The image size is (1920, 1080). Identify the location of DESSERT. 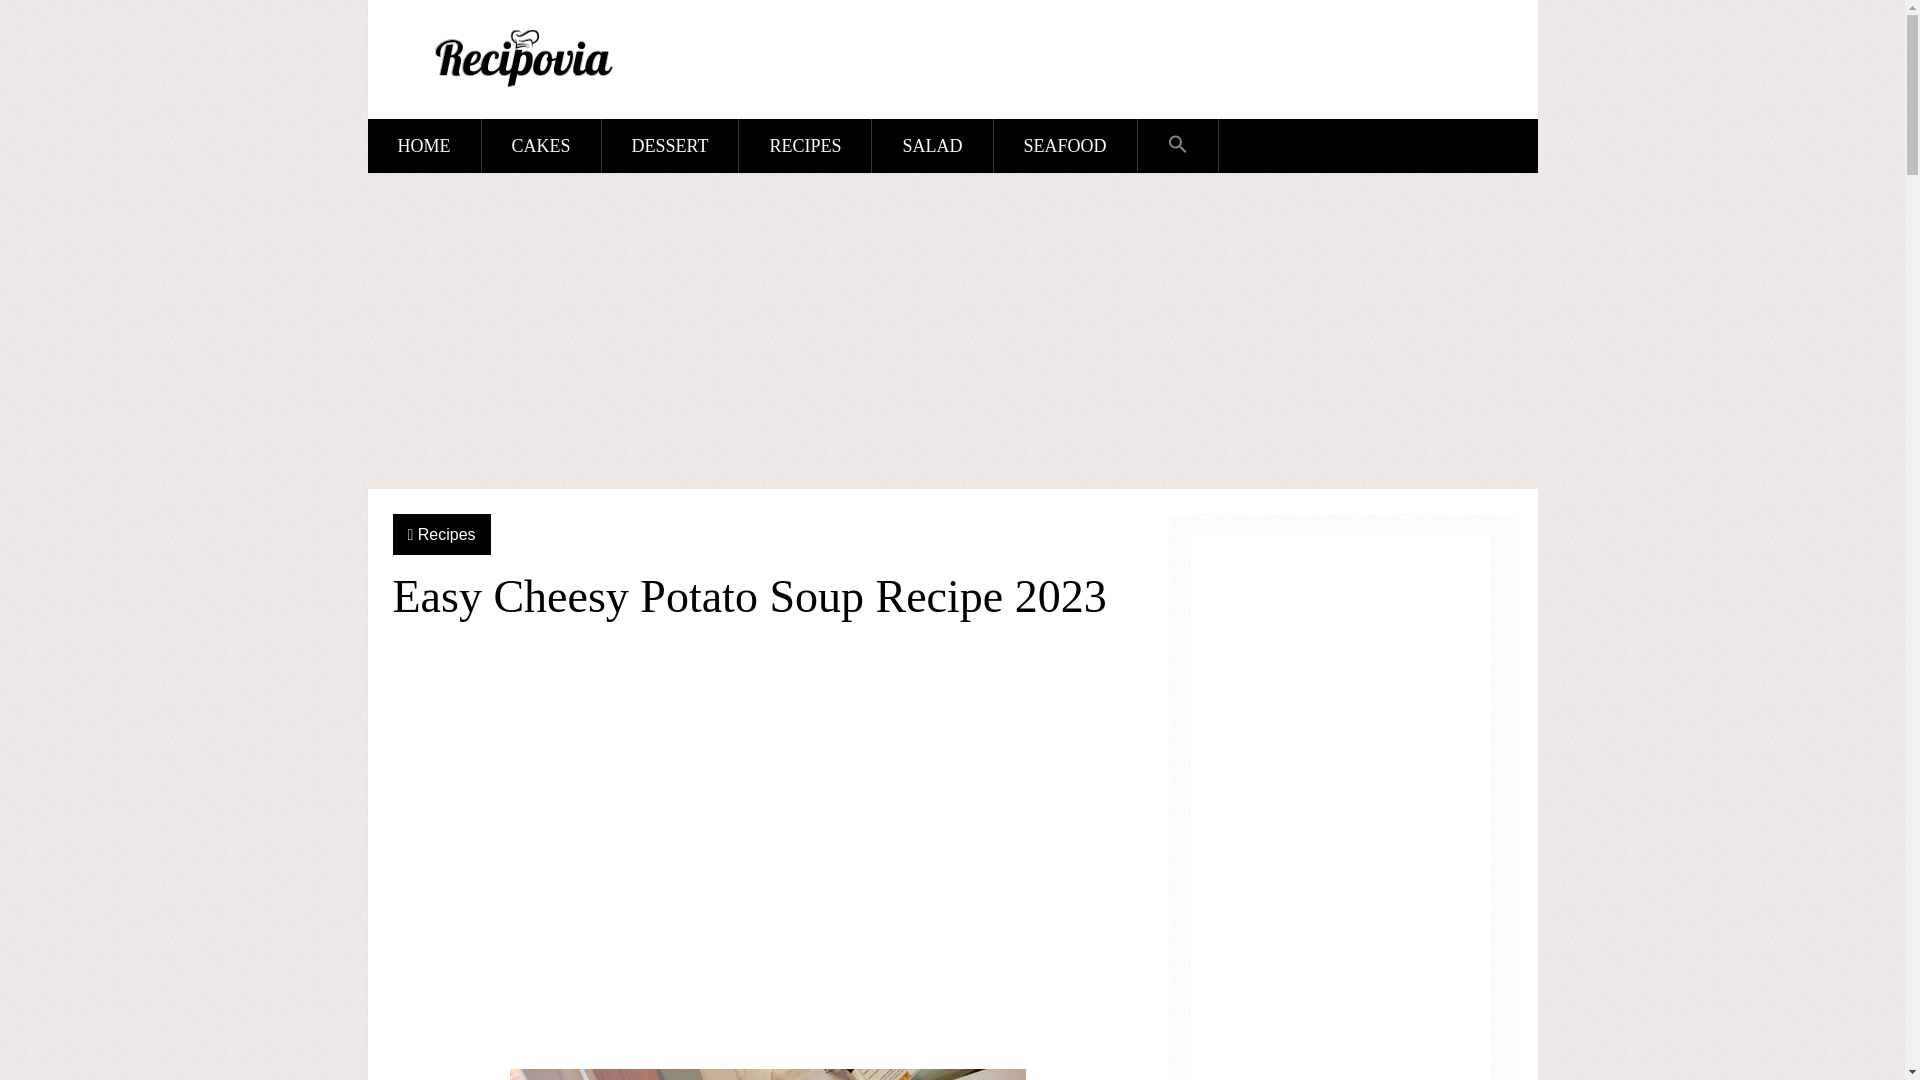
(670, 145).